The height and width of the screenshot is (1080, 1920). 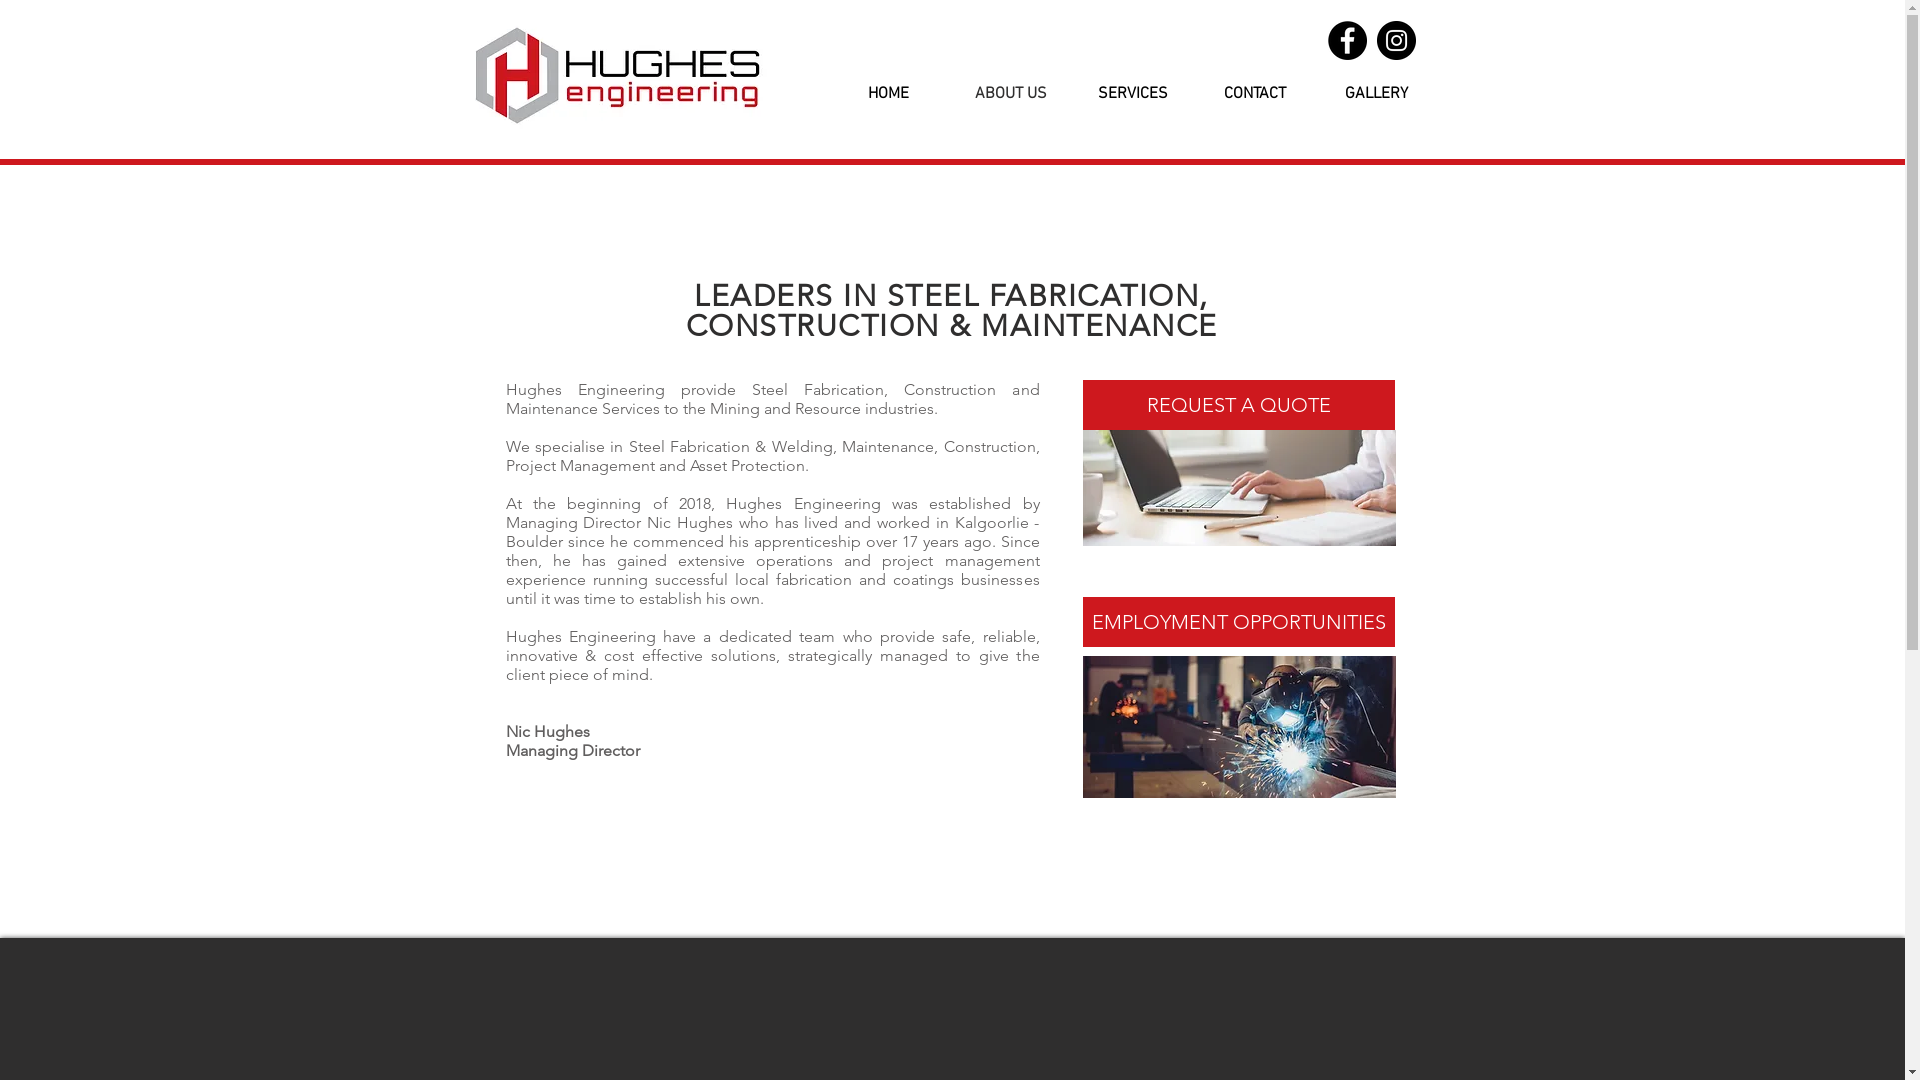 I want to click on ABOUT US, so click(x=1011, y=94).